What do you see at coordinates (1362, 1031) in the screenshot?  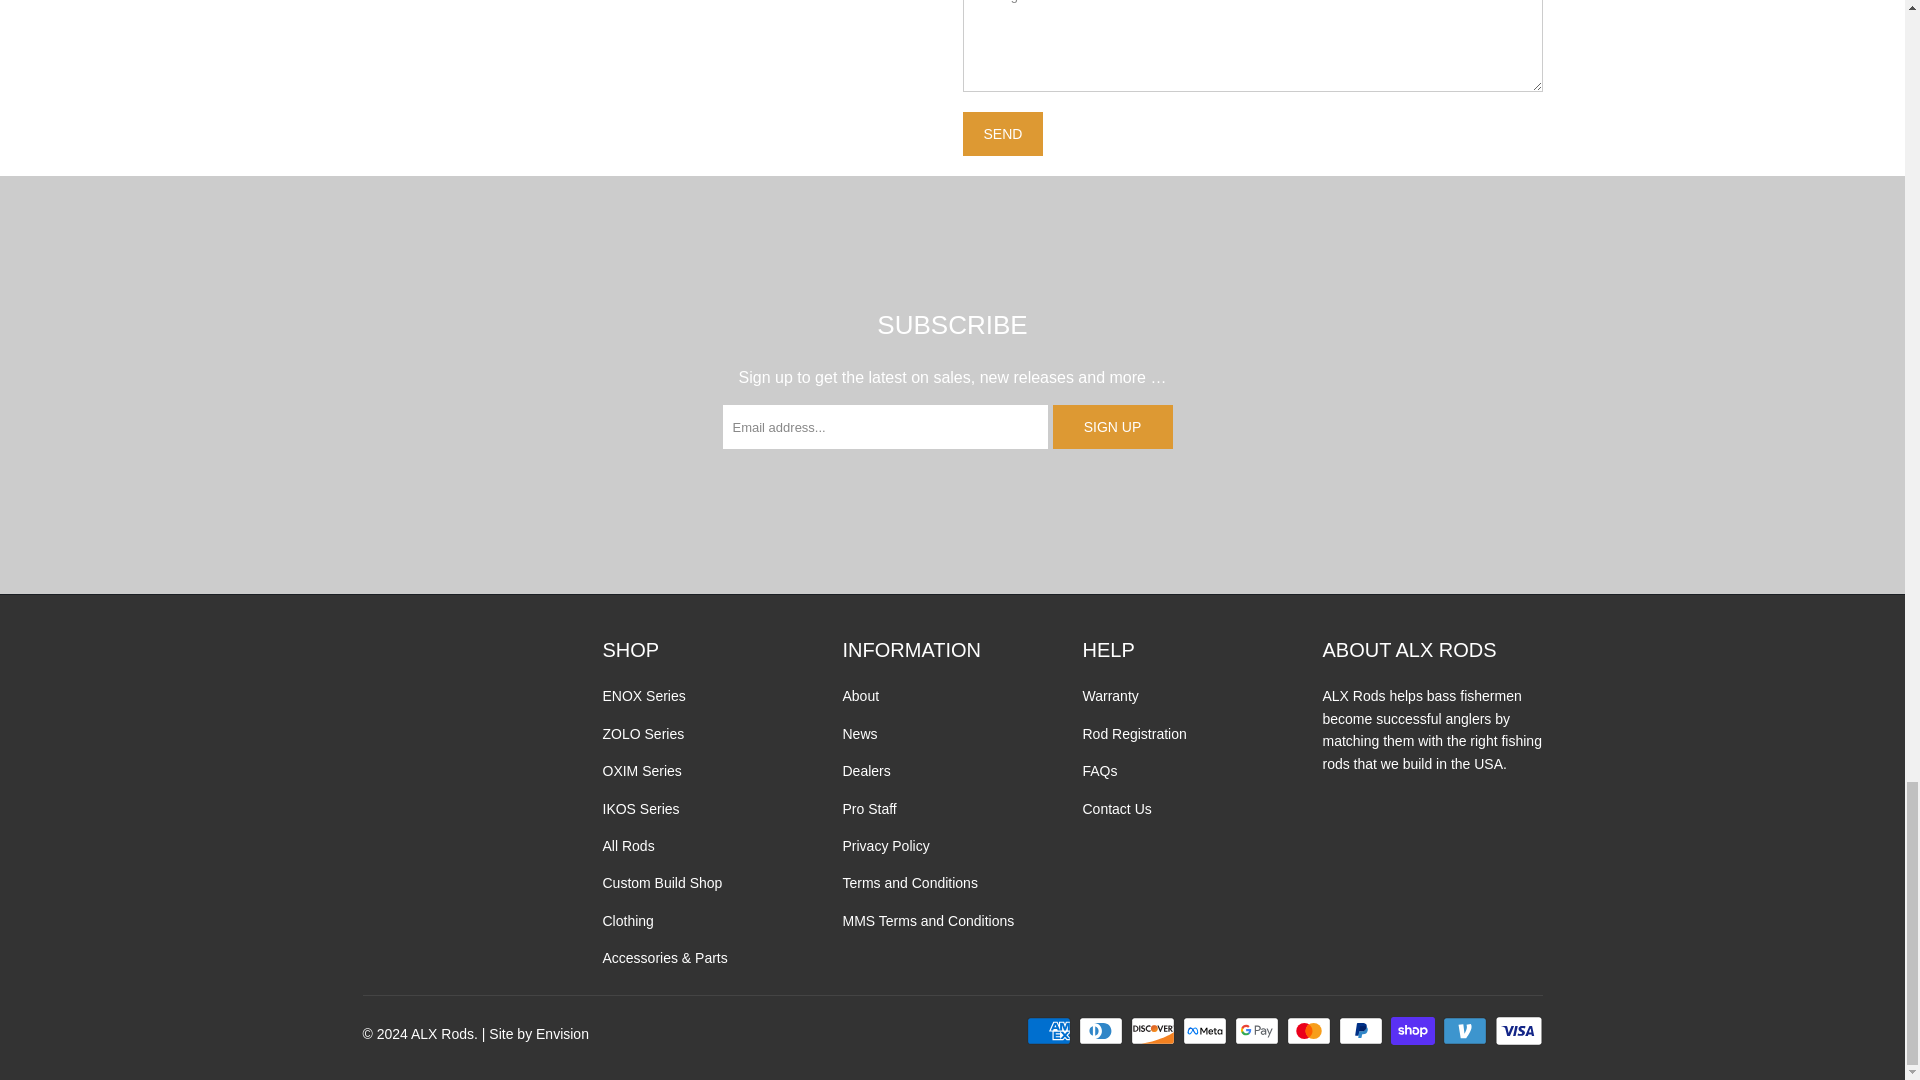 I see `PayPal` at bounding box center [1362, 1031].